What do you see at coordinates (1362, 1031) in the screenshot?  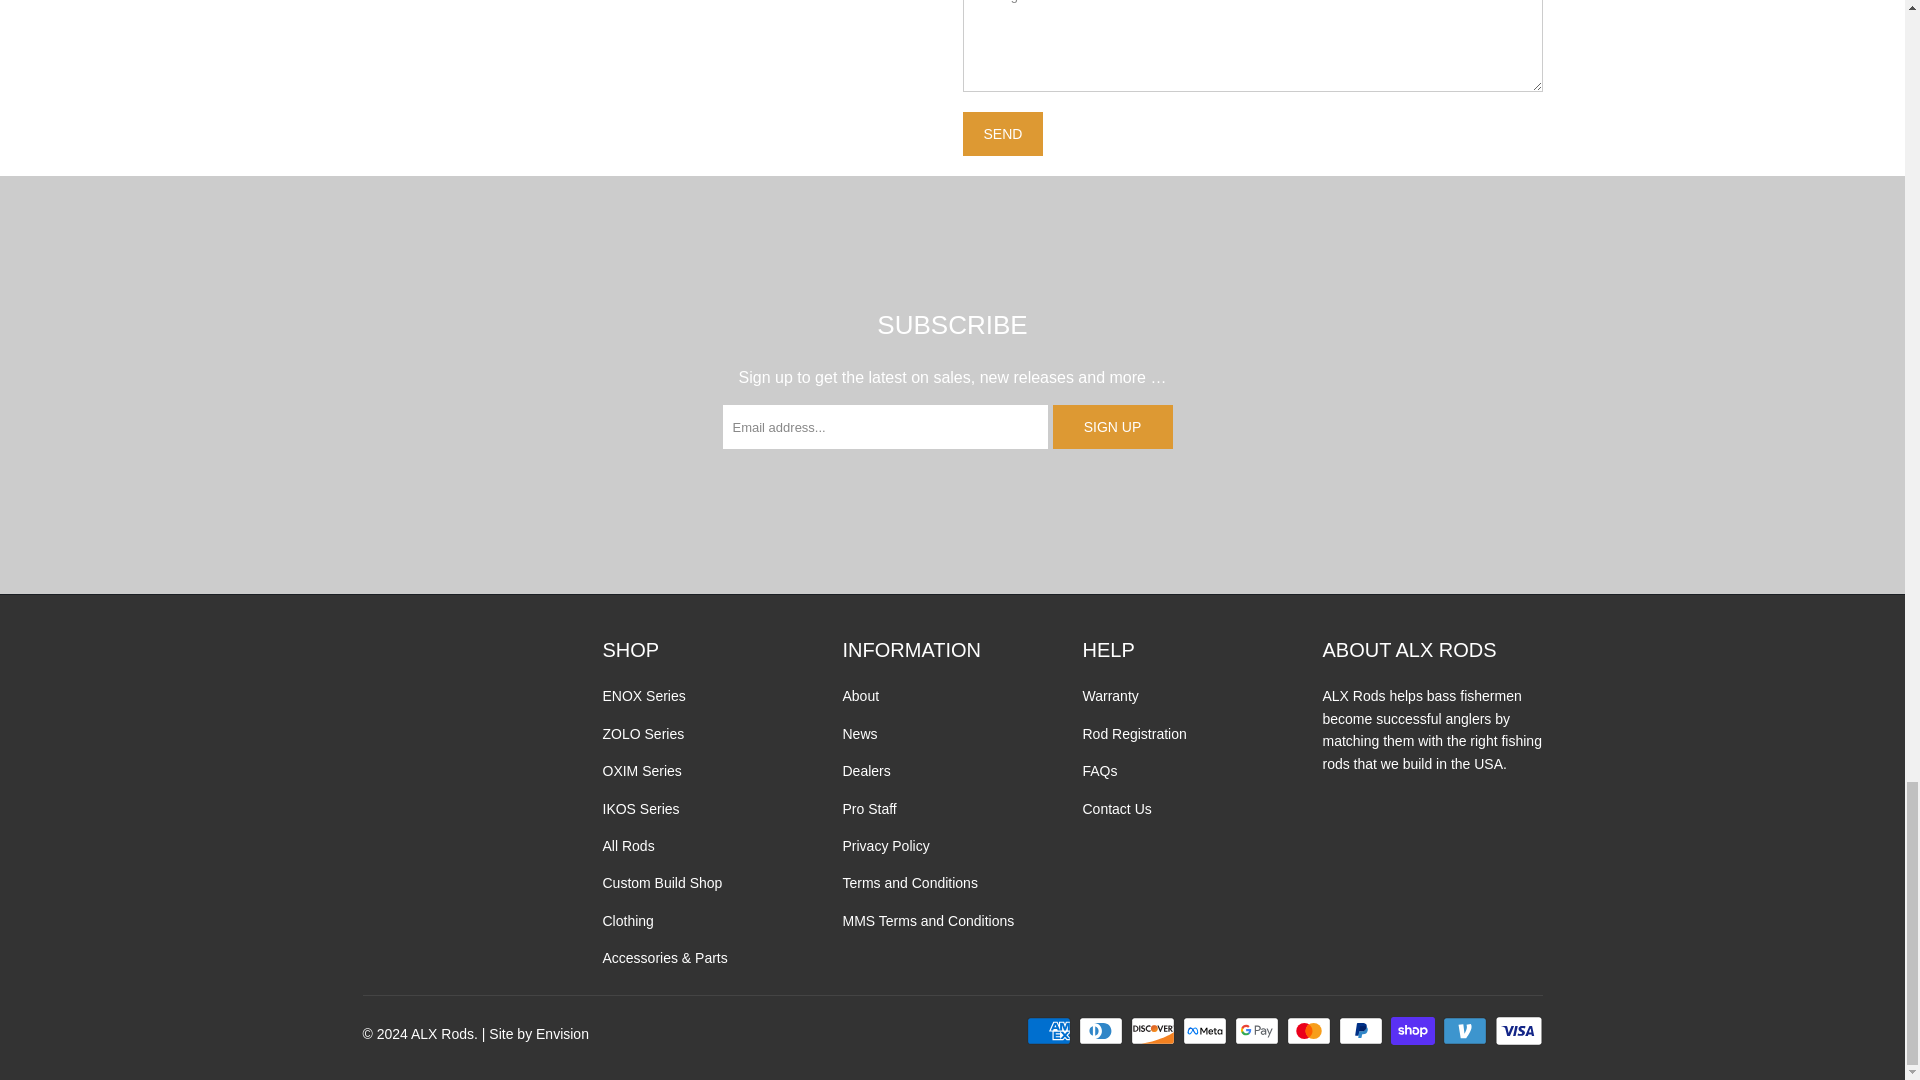 I see `PayPal` at bounding box center [1362, 1031].